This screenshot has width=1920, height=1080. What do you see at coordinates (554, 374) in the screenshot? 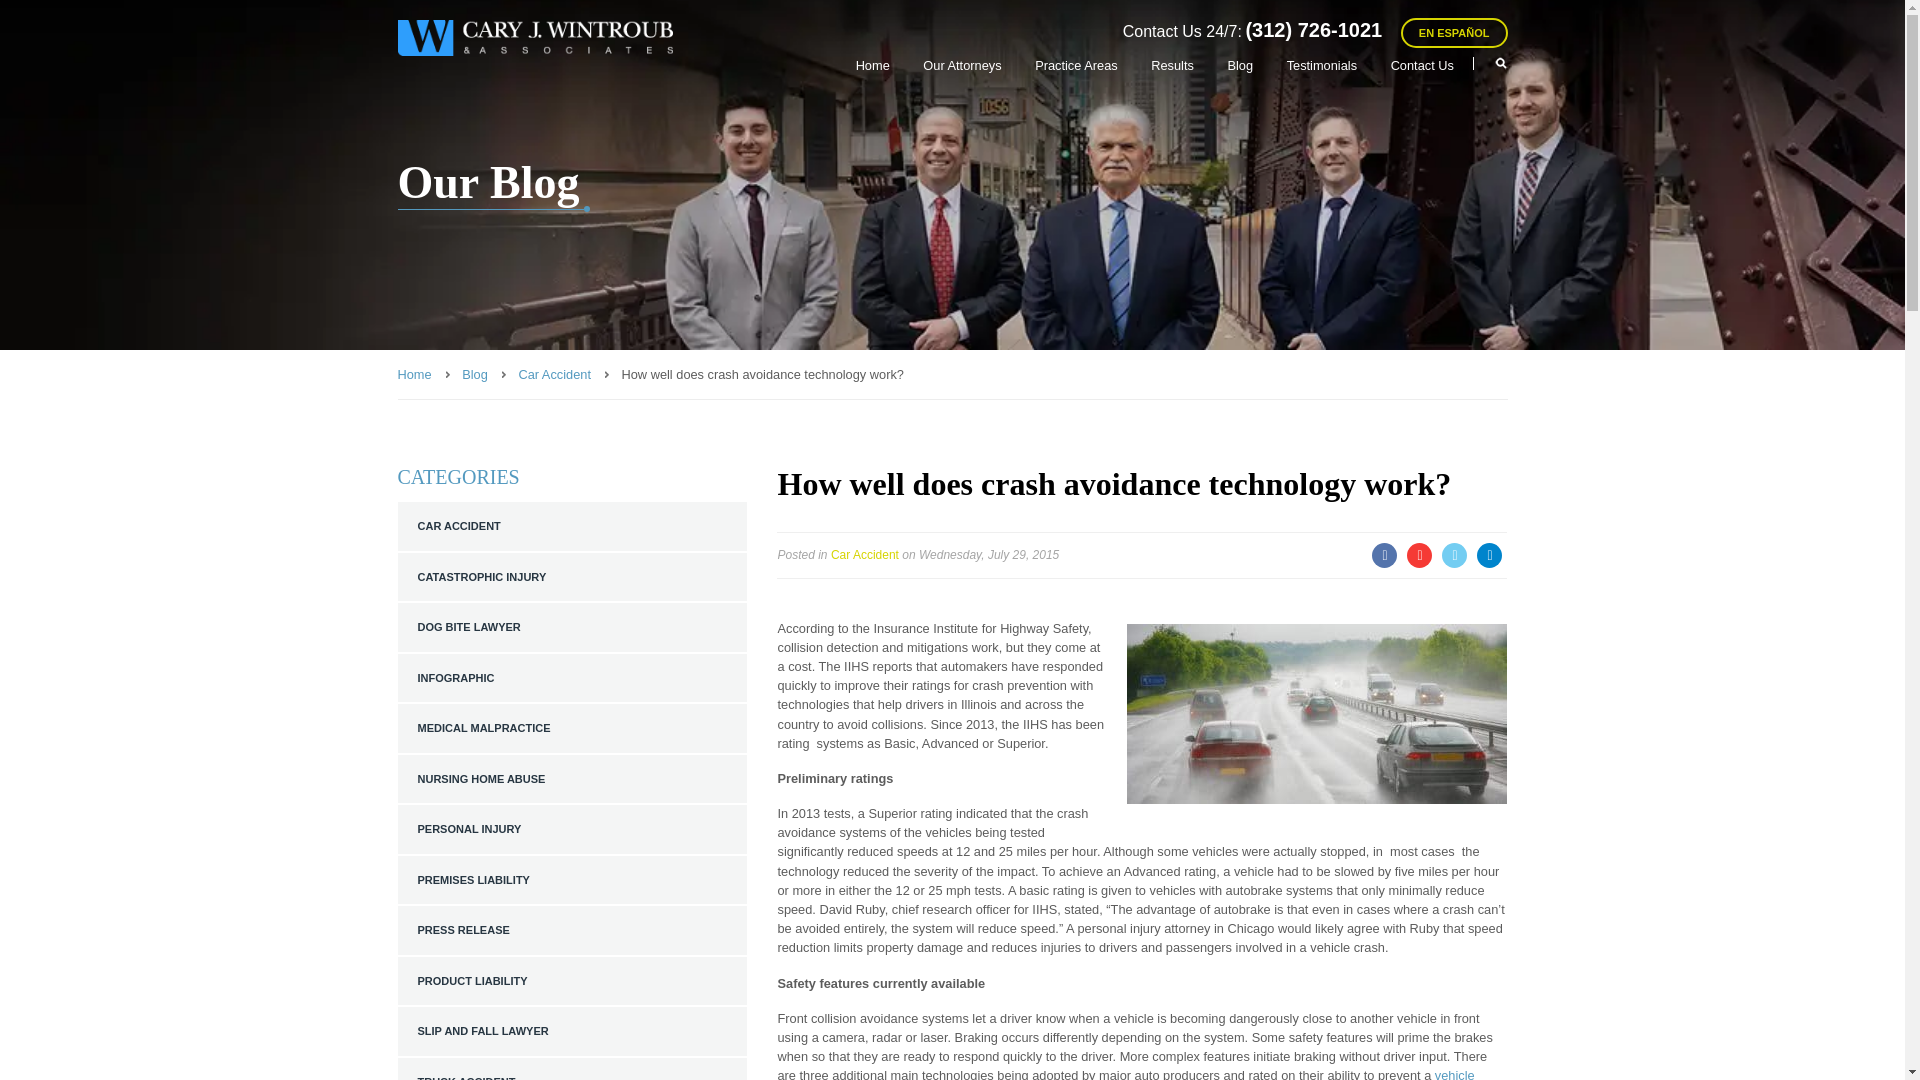
I see `Go to the Car Accident category archives.` at bounding box center [554, 374].